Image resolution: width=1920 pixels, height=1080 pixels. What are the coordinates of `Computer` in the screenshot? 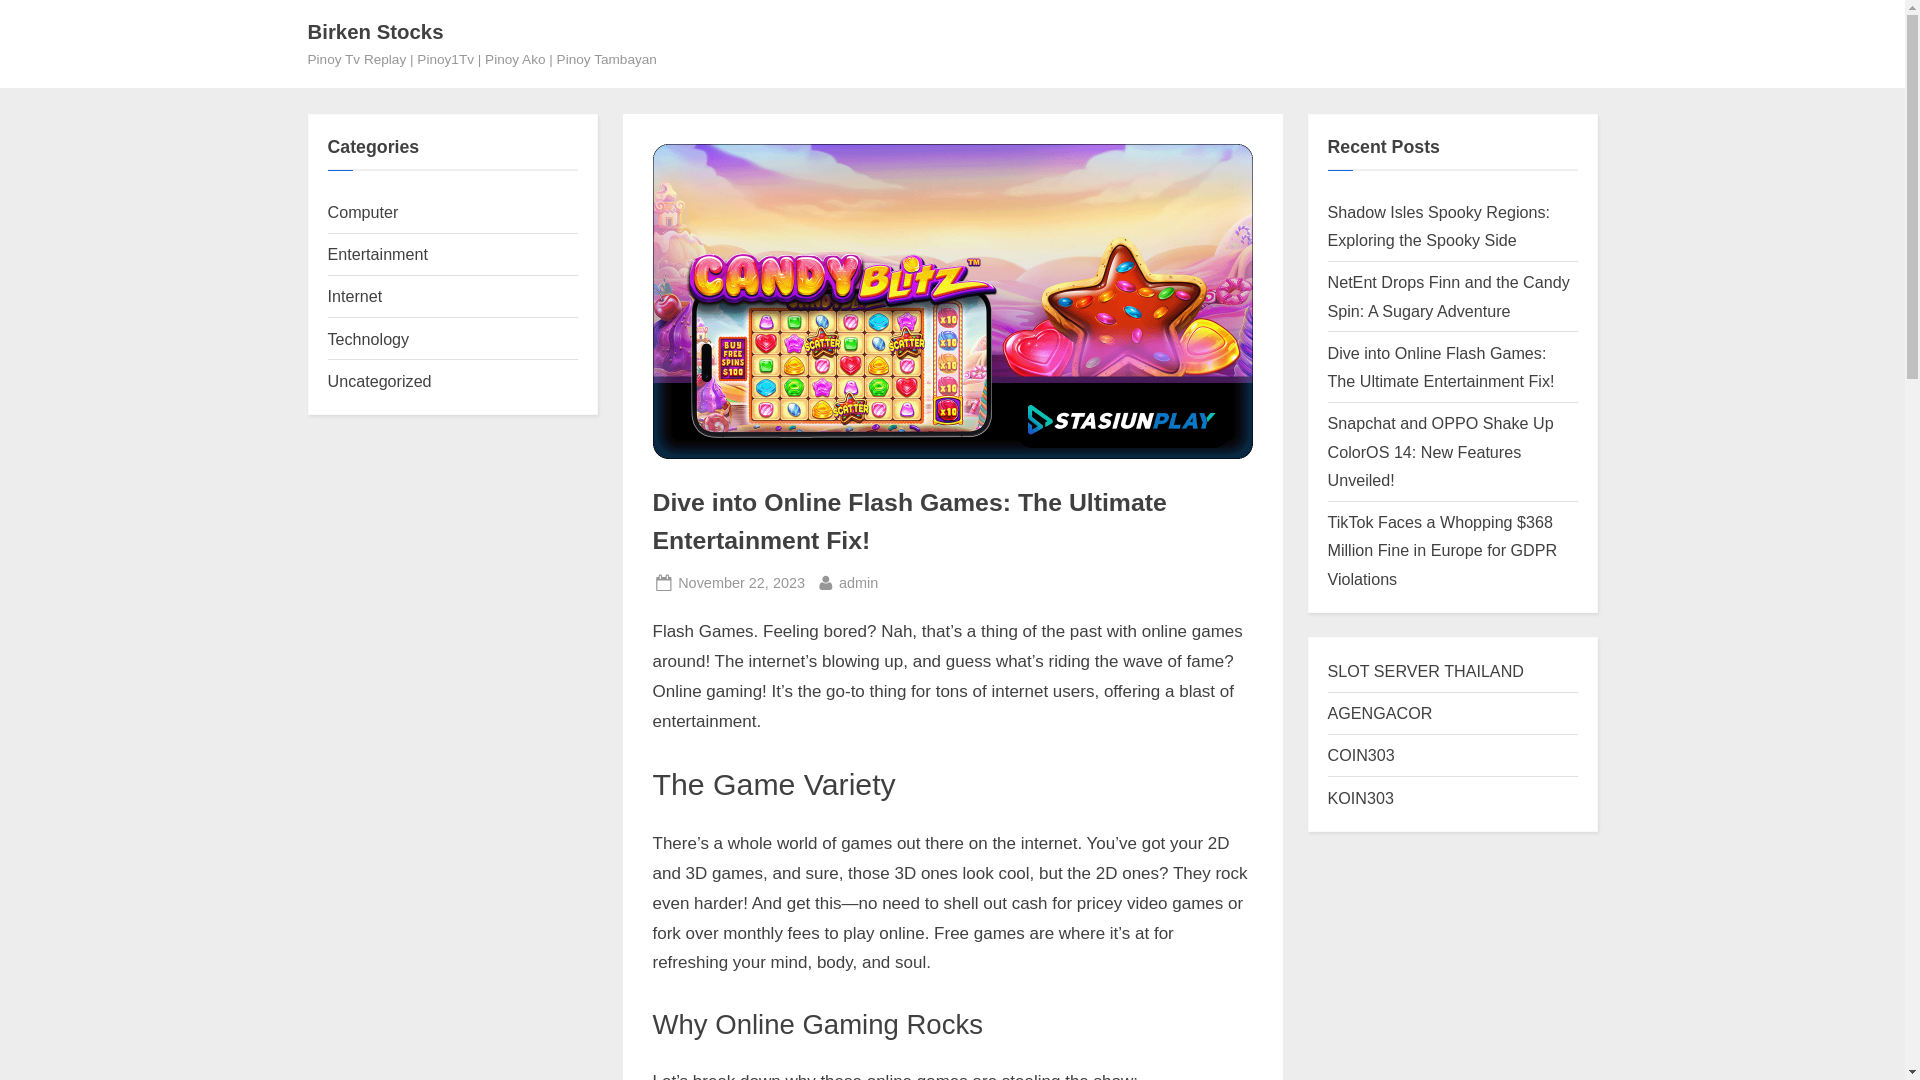 It's located at (364, 212).